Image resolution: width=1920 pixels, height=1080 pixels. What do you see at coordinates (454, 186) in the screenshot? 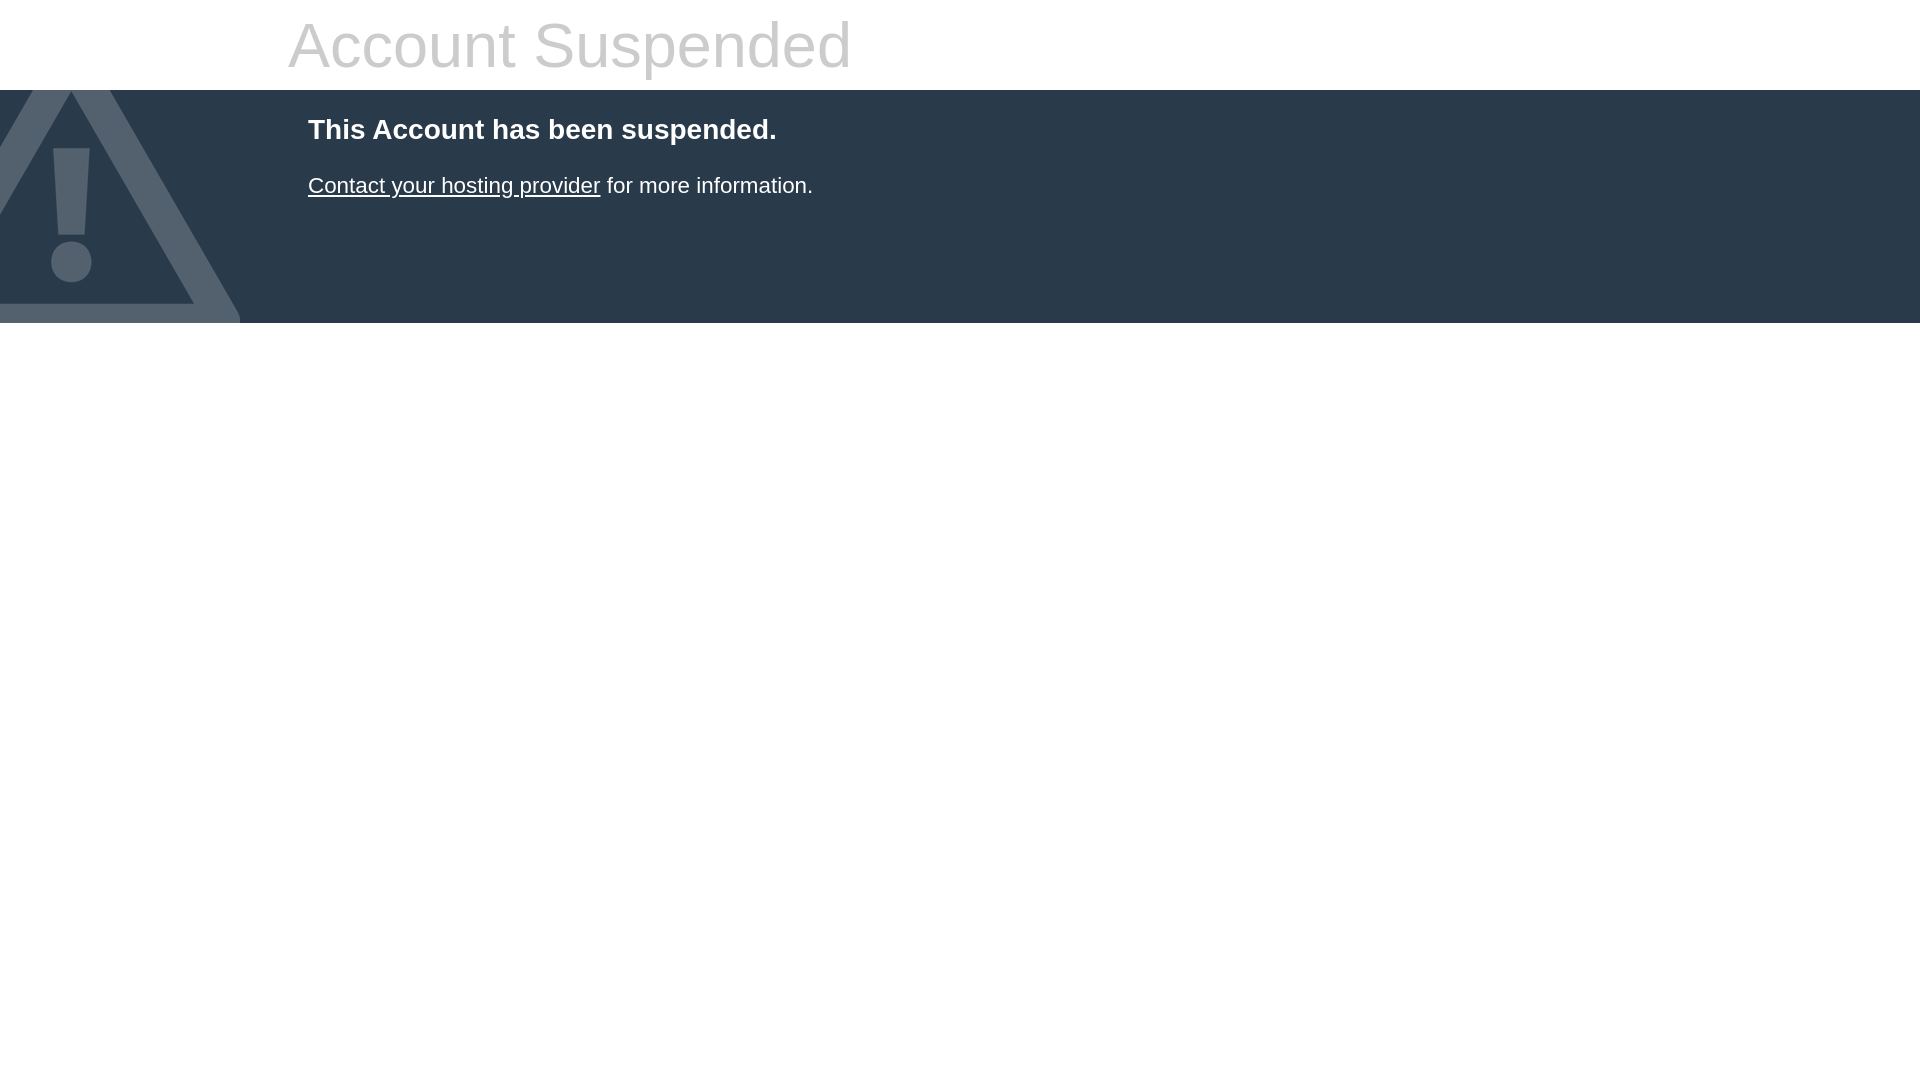
I see `Contact your hosting provider` at bounding box center [454, 186].